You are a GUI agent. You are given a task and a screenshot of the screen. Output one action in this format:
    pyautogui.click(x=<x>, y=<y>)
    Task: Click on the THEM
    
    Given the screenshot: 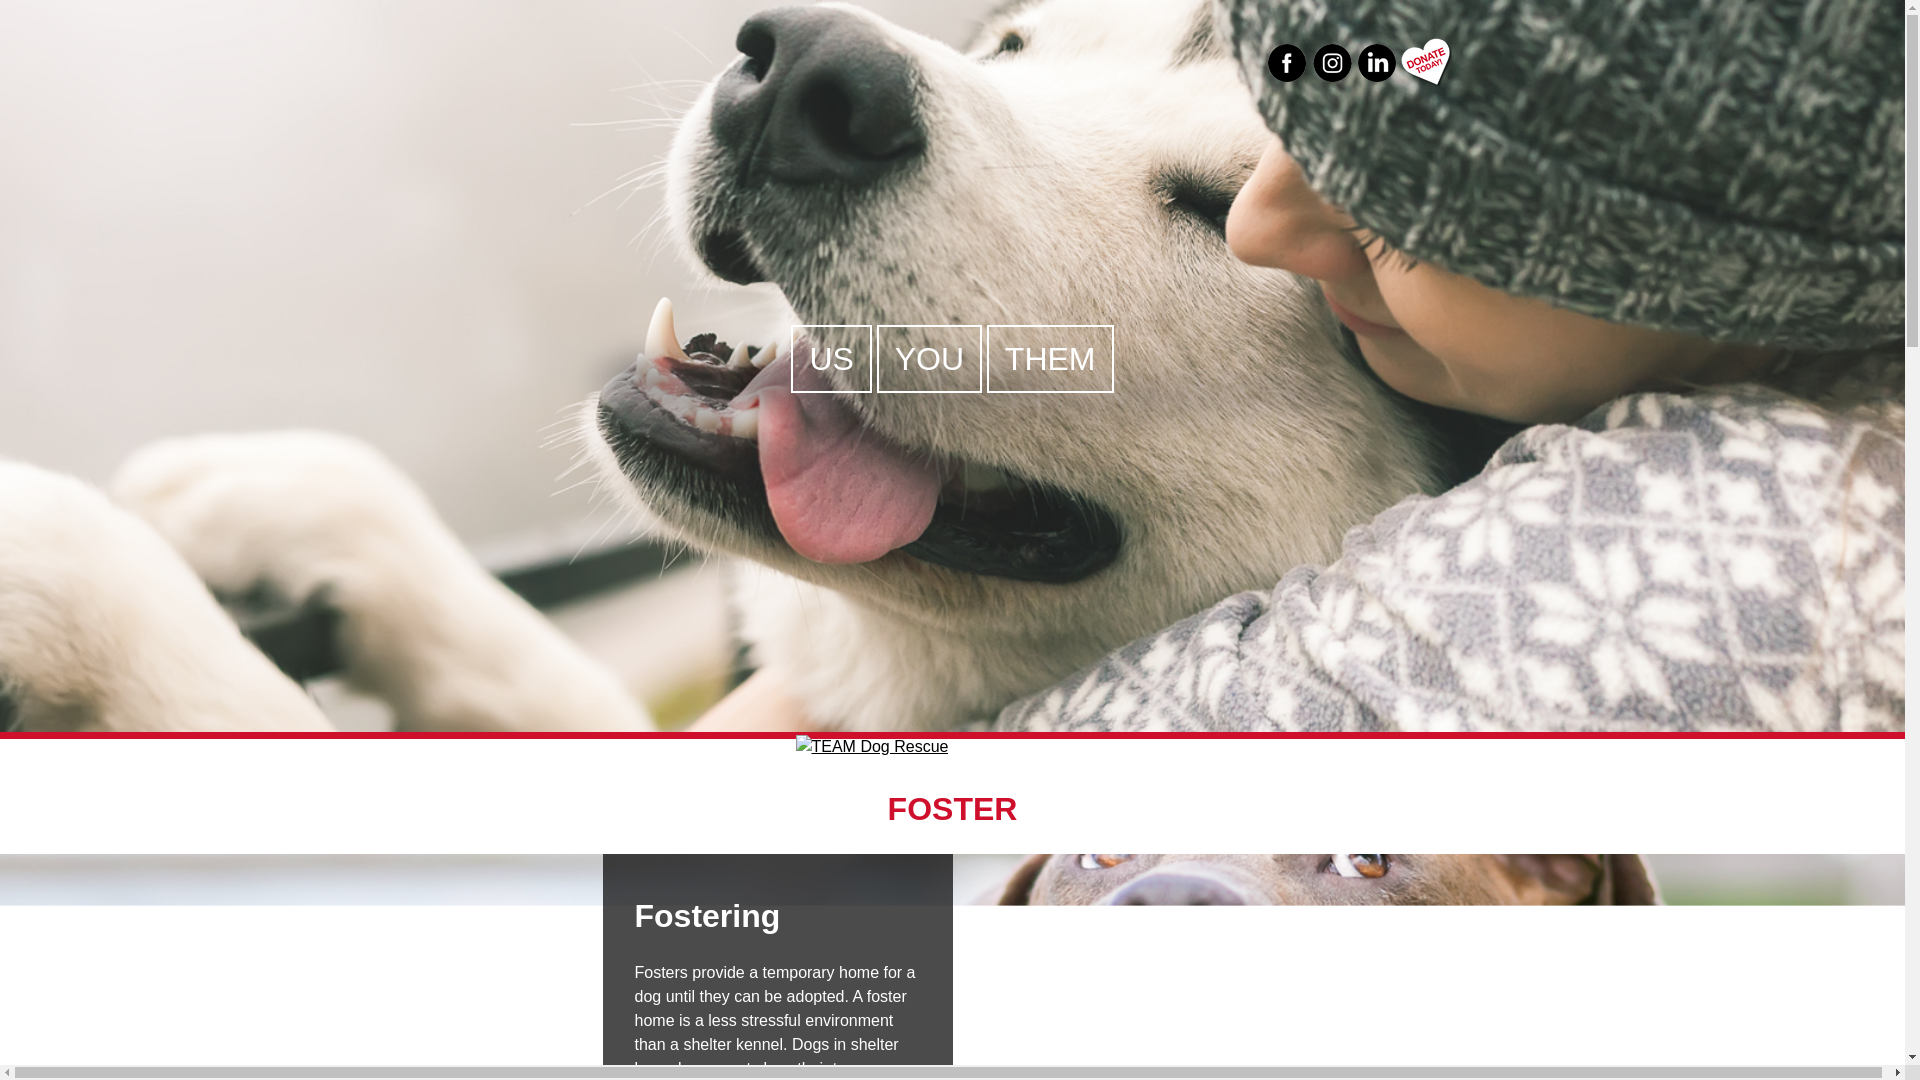 What is the action you would take?
    pyautogui.click(x=1050, y=358)
    